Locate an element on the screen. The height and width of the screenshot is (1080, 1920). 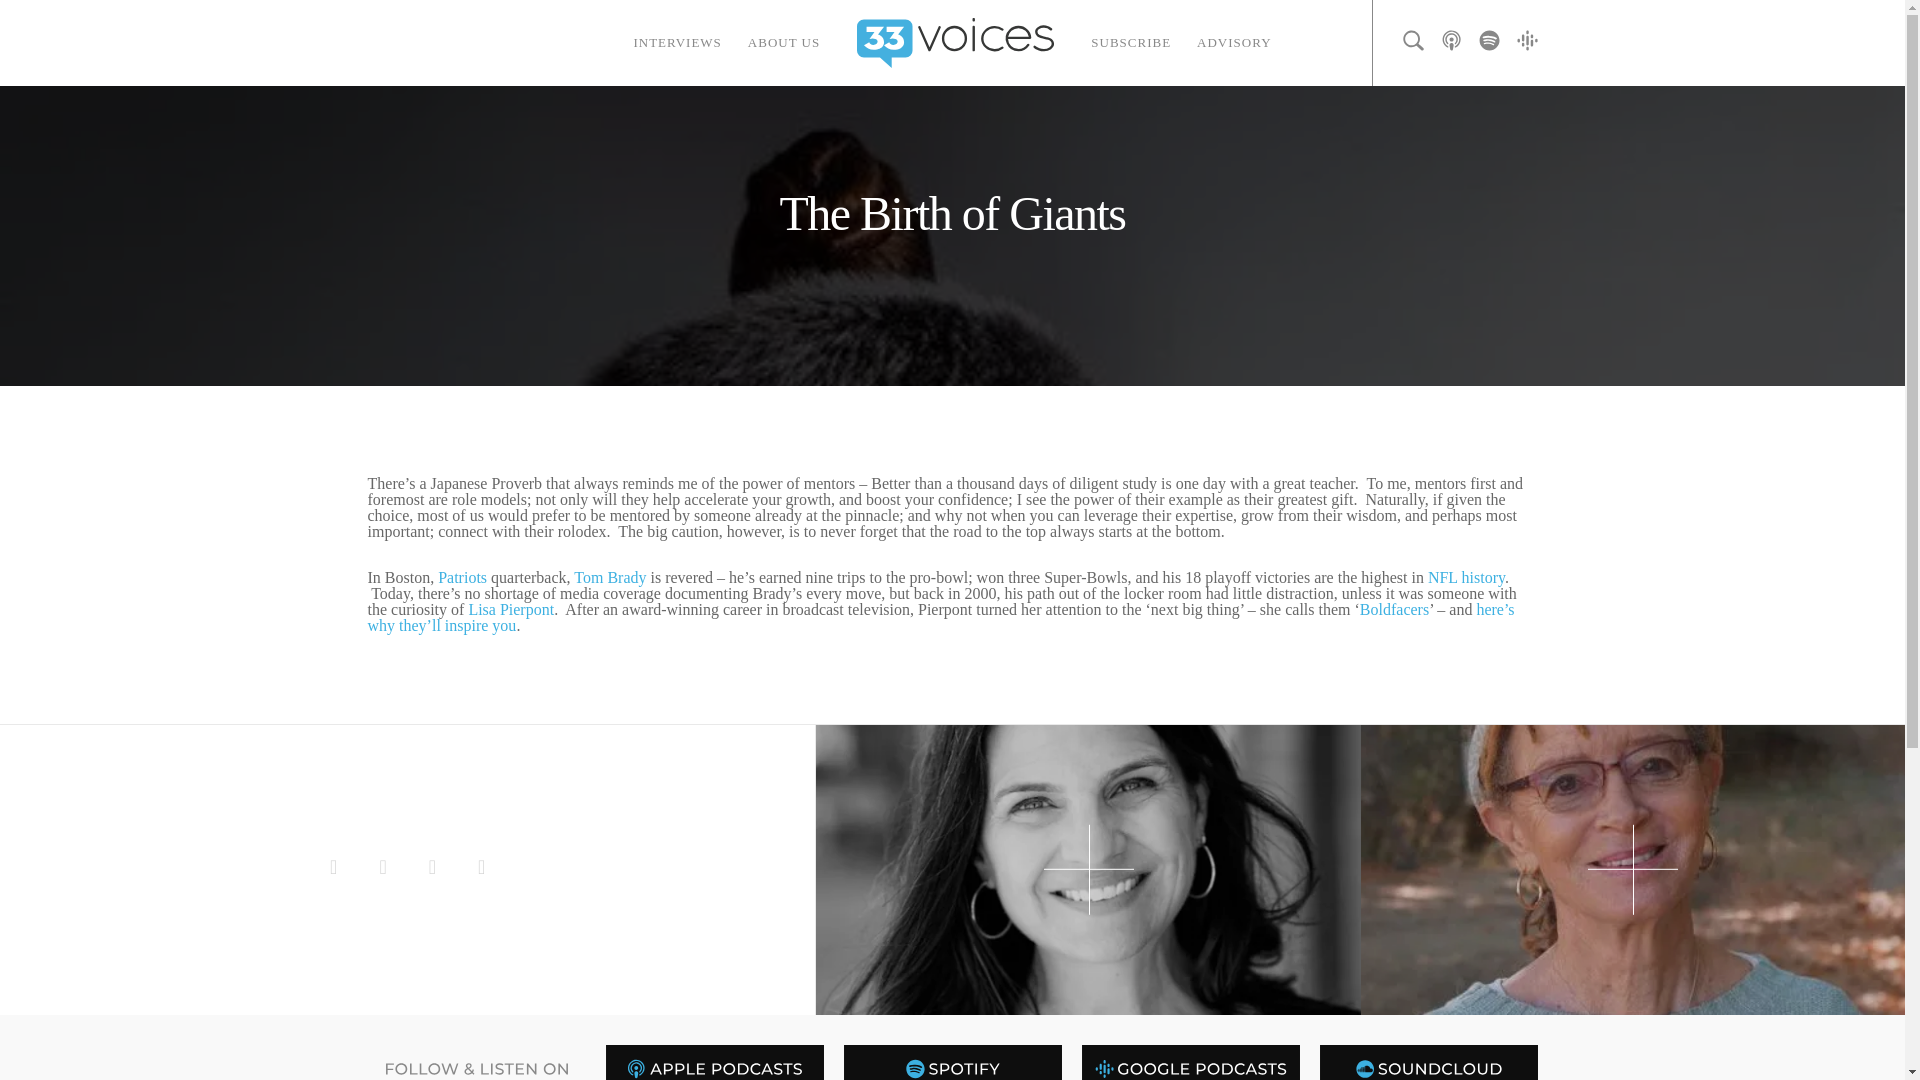
Listen on Google Podcasts is located at coordinates (1190, 1062).